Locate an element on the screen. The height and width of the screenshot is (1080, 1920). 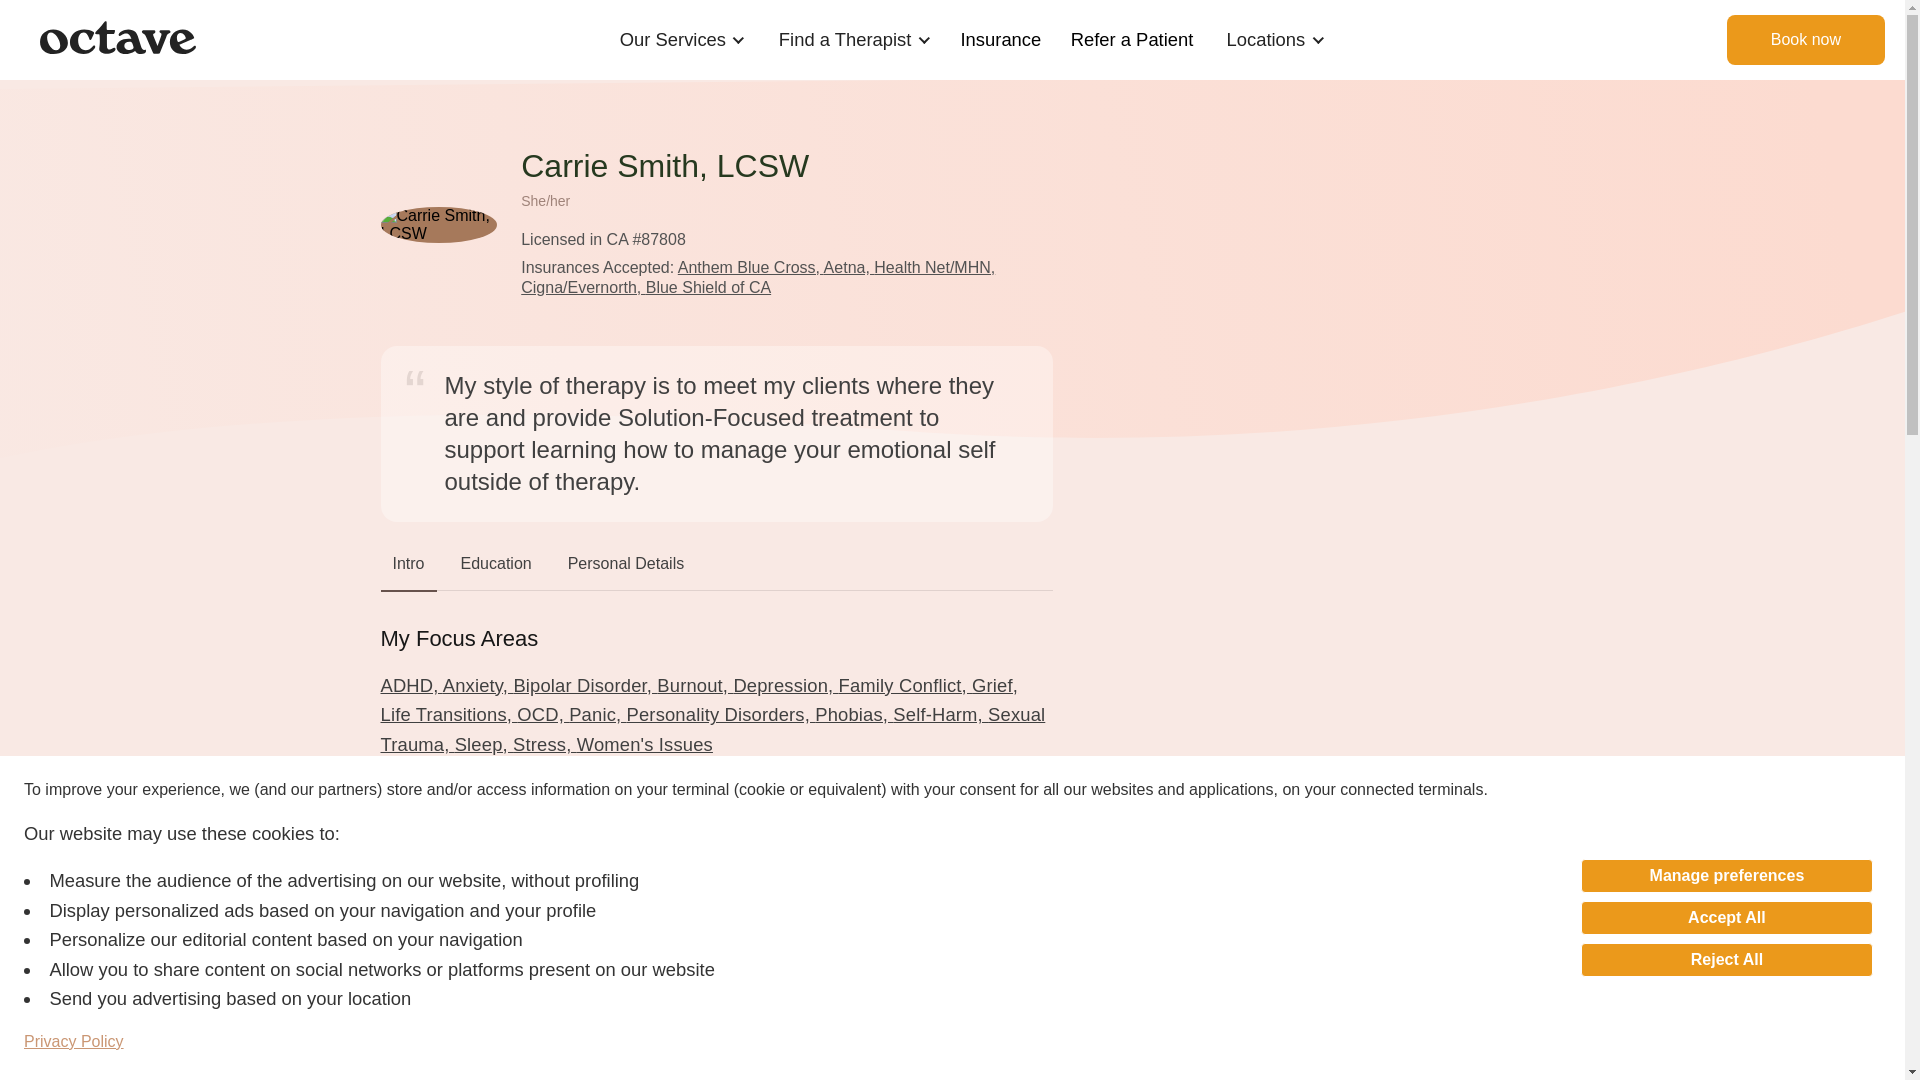
Accept All is located at coordinates (1726, 918).